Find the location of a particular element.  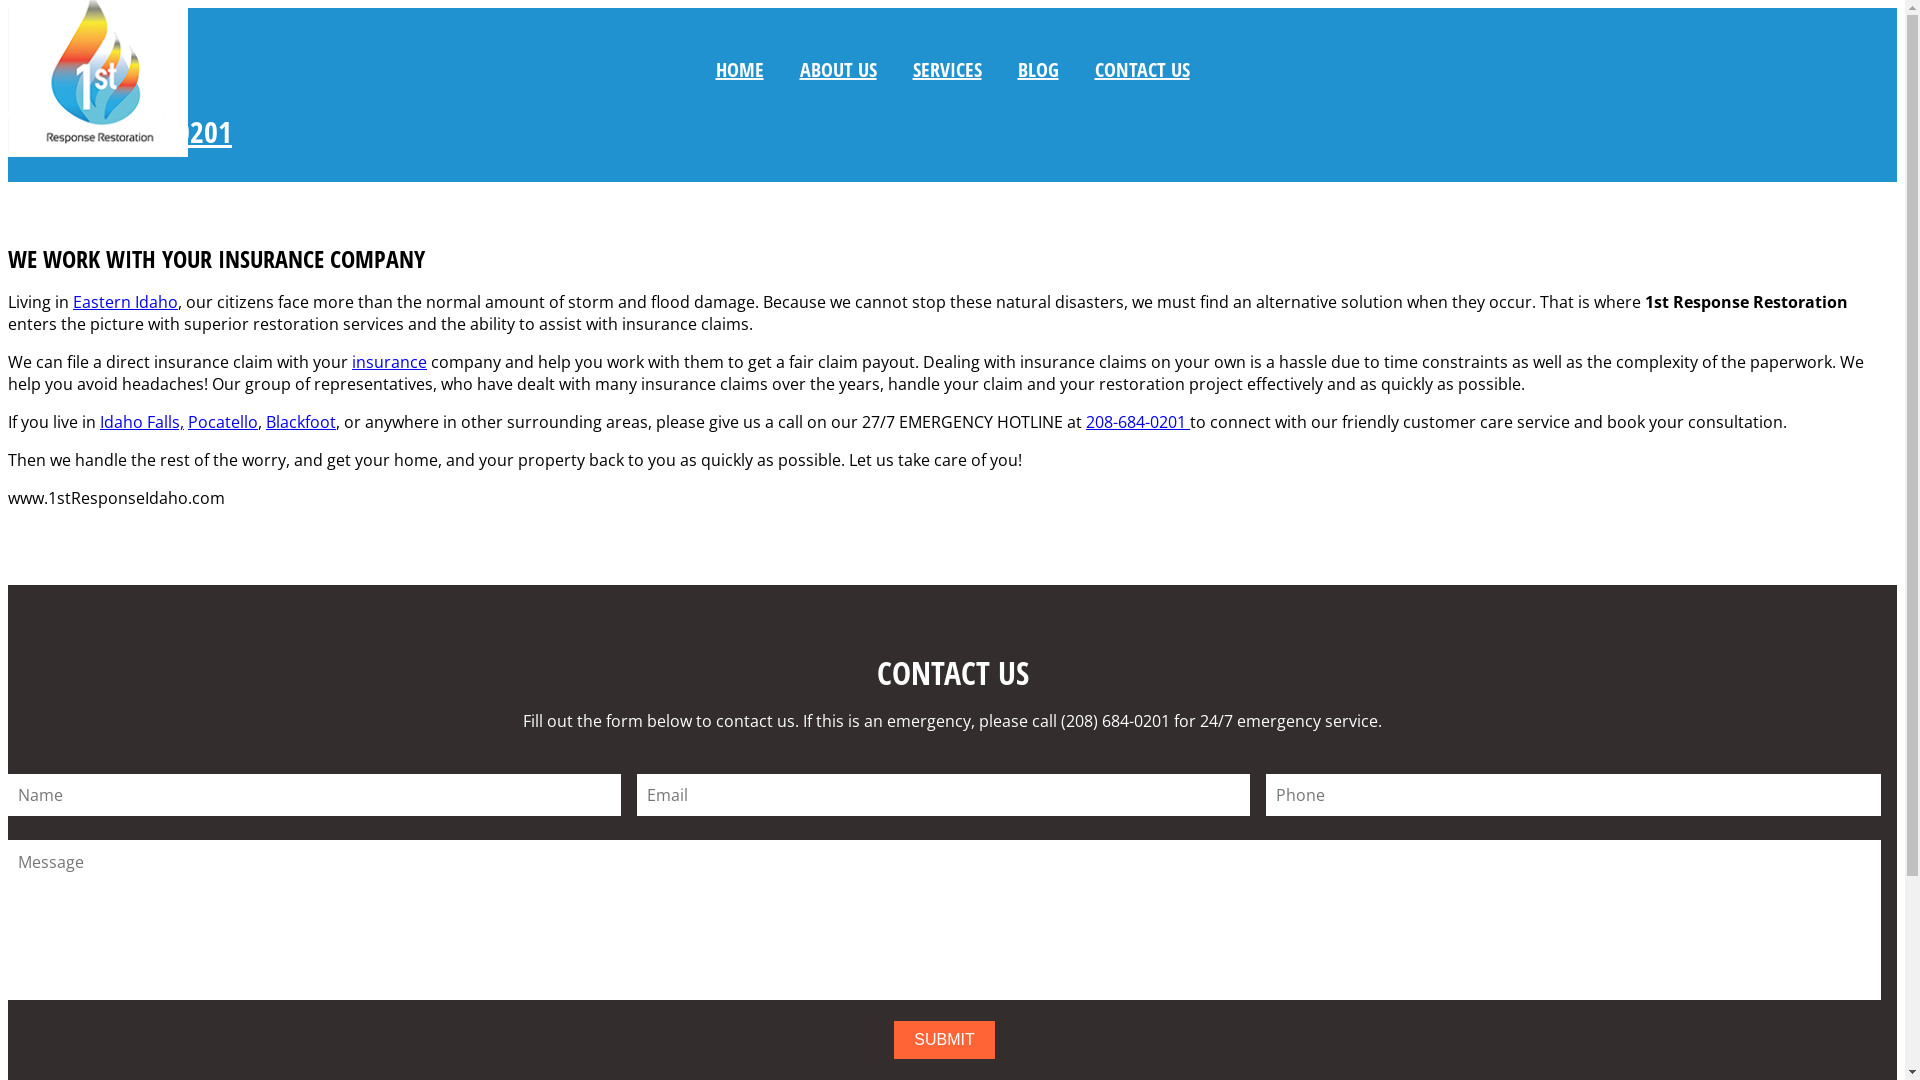

insurance is located at coordinates (390, 362).